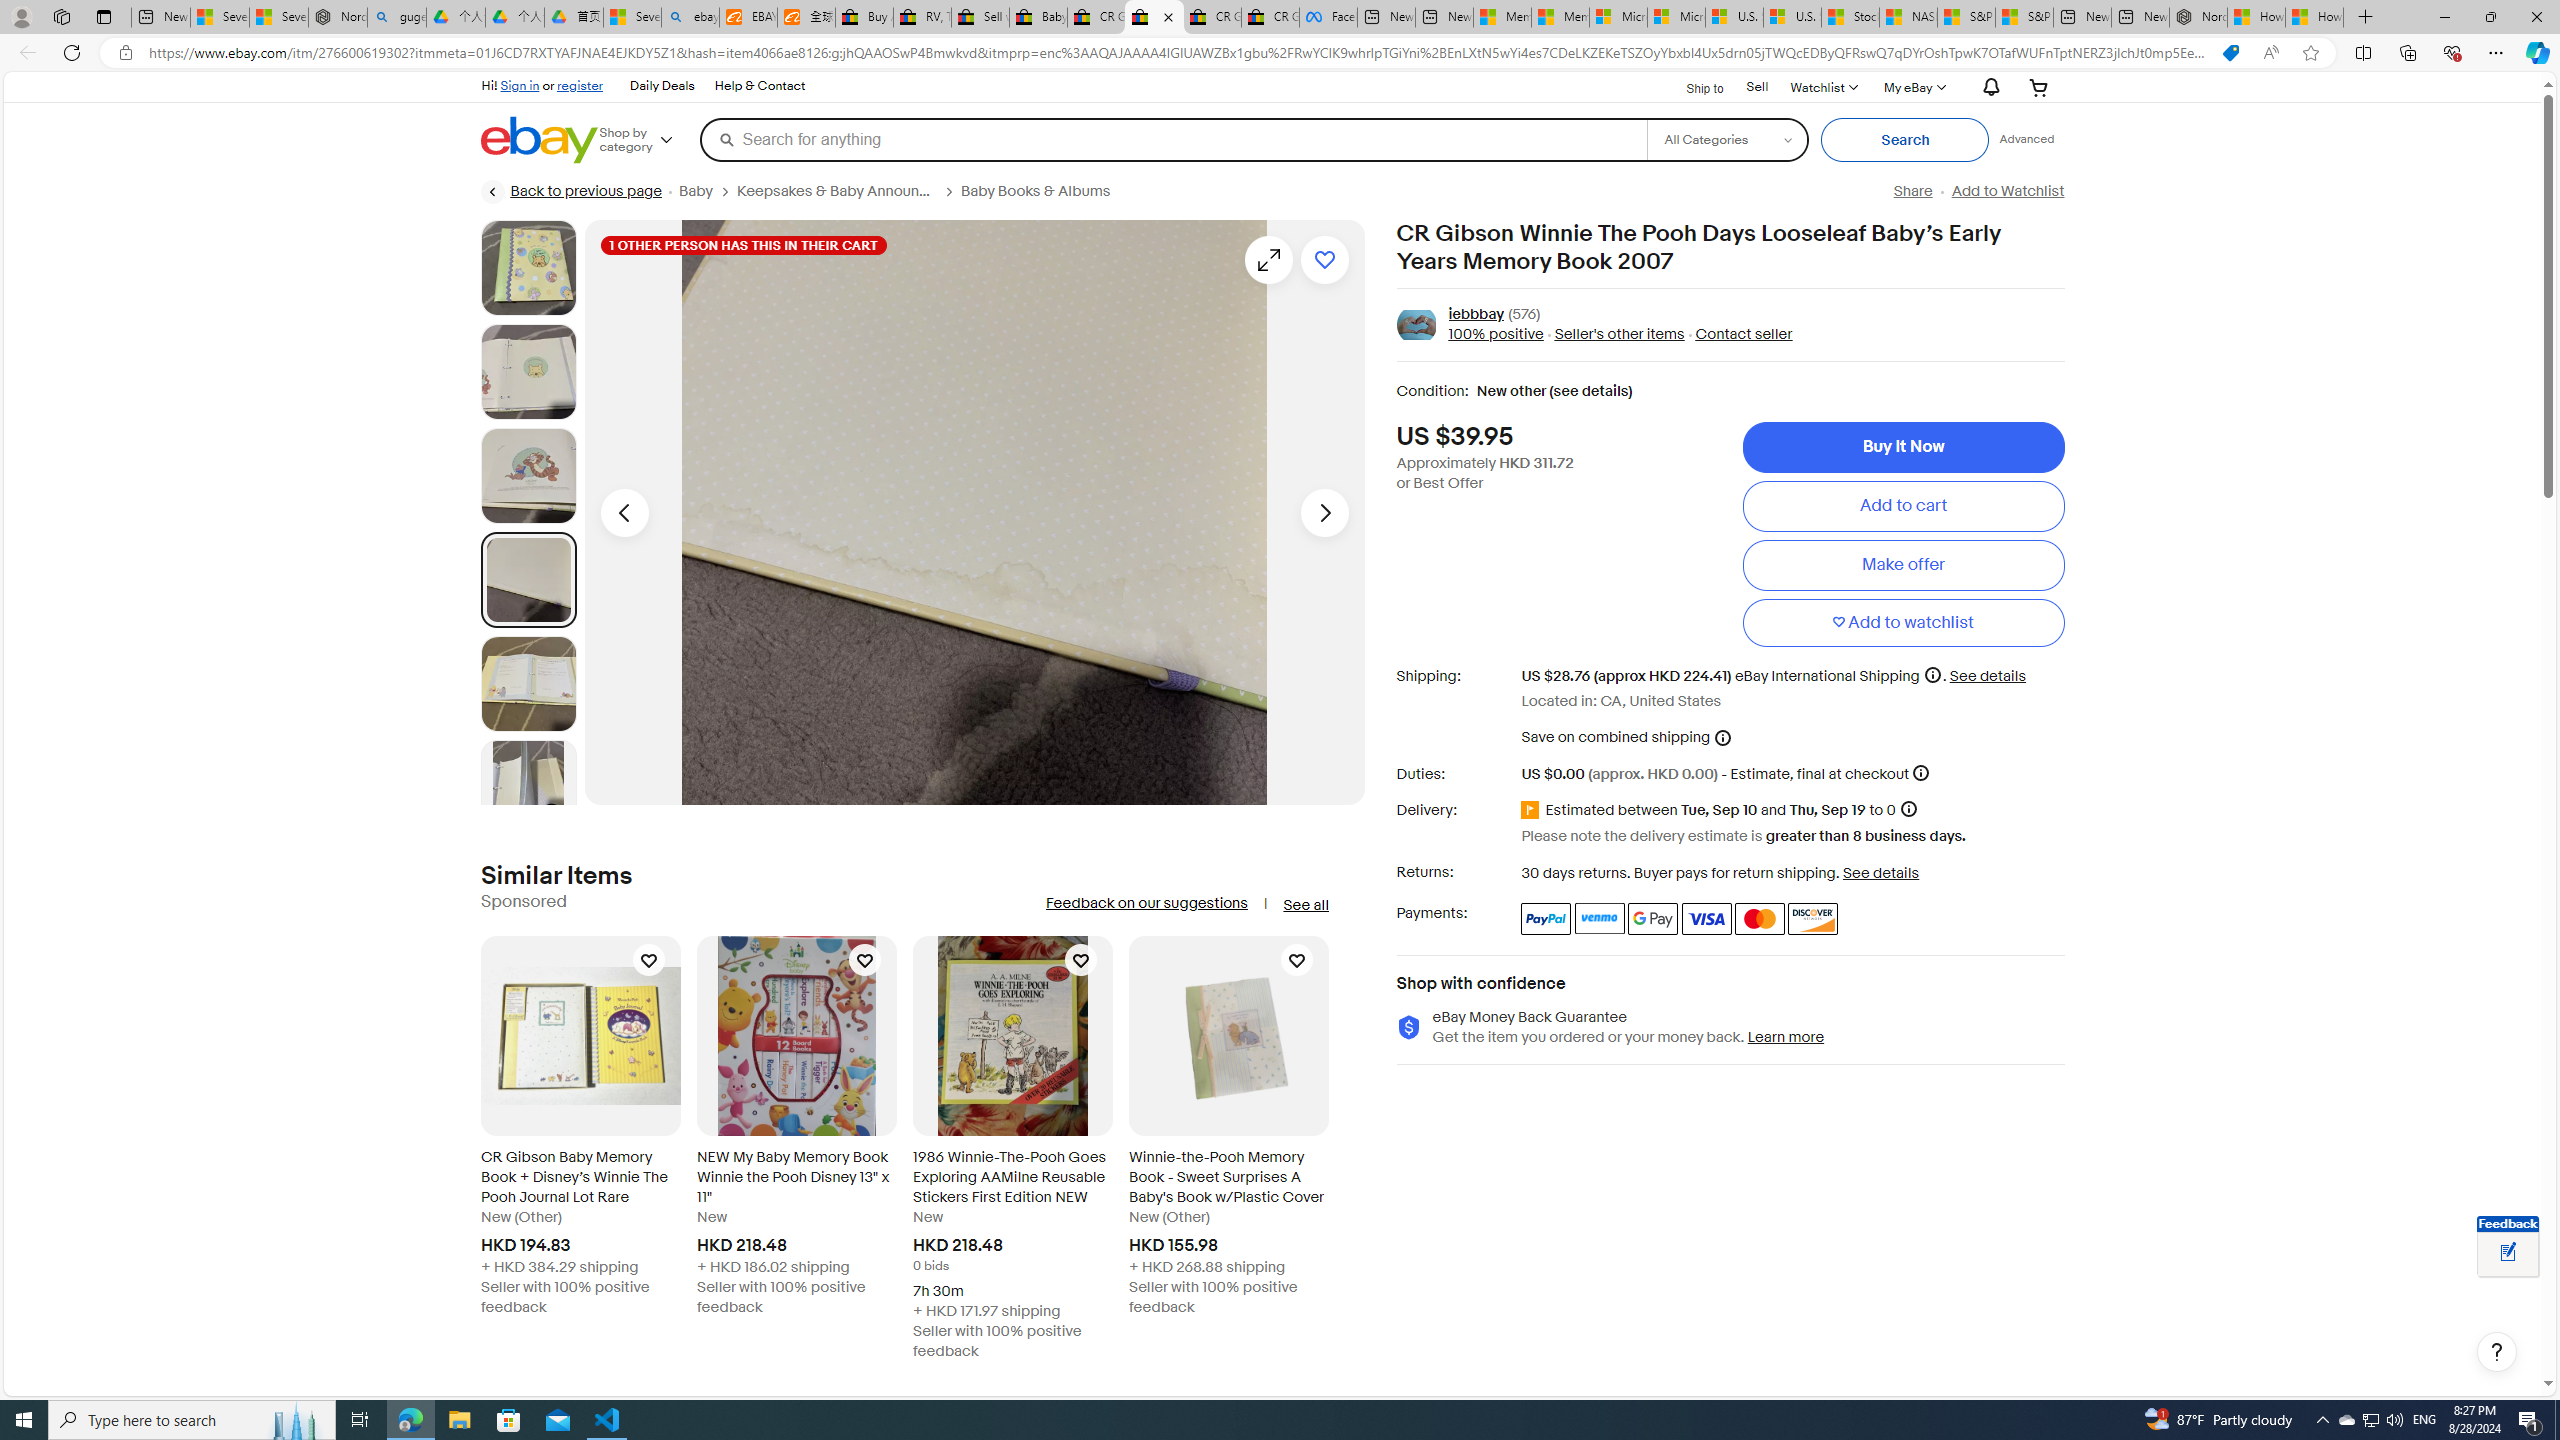 This screenshot has height=1440, width=2560. Describe the element at coordinates (528, 579) in the screenshot. I see `Picture 4 of 22` at that location.